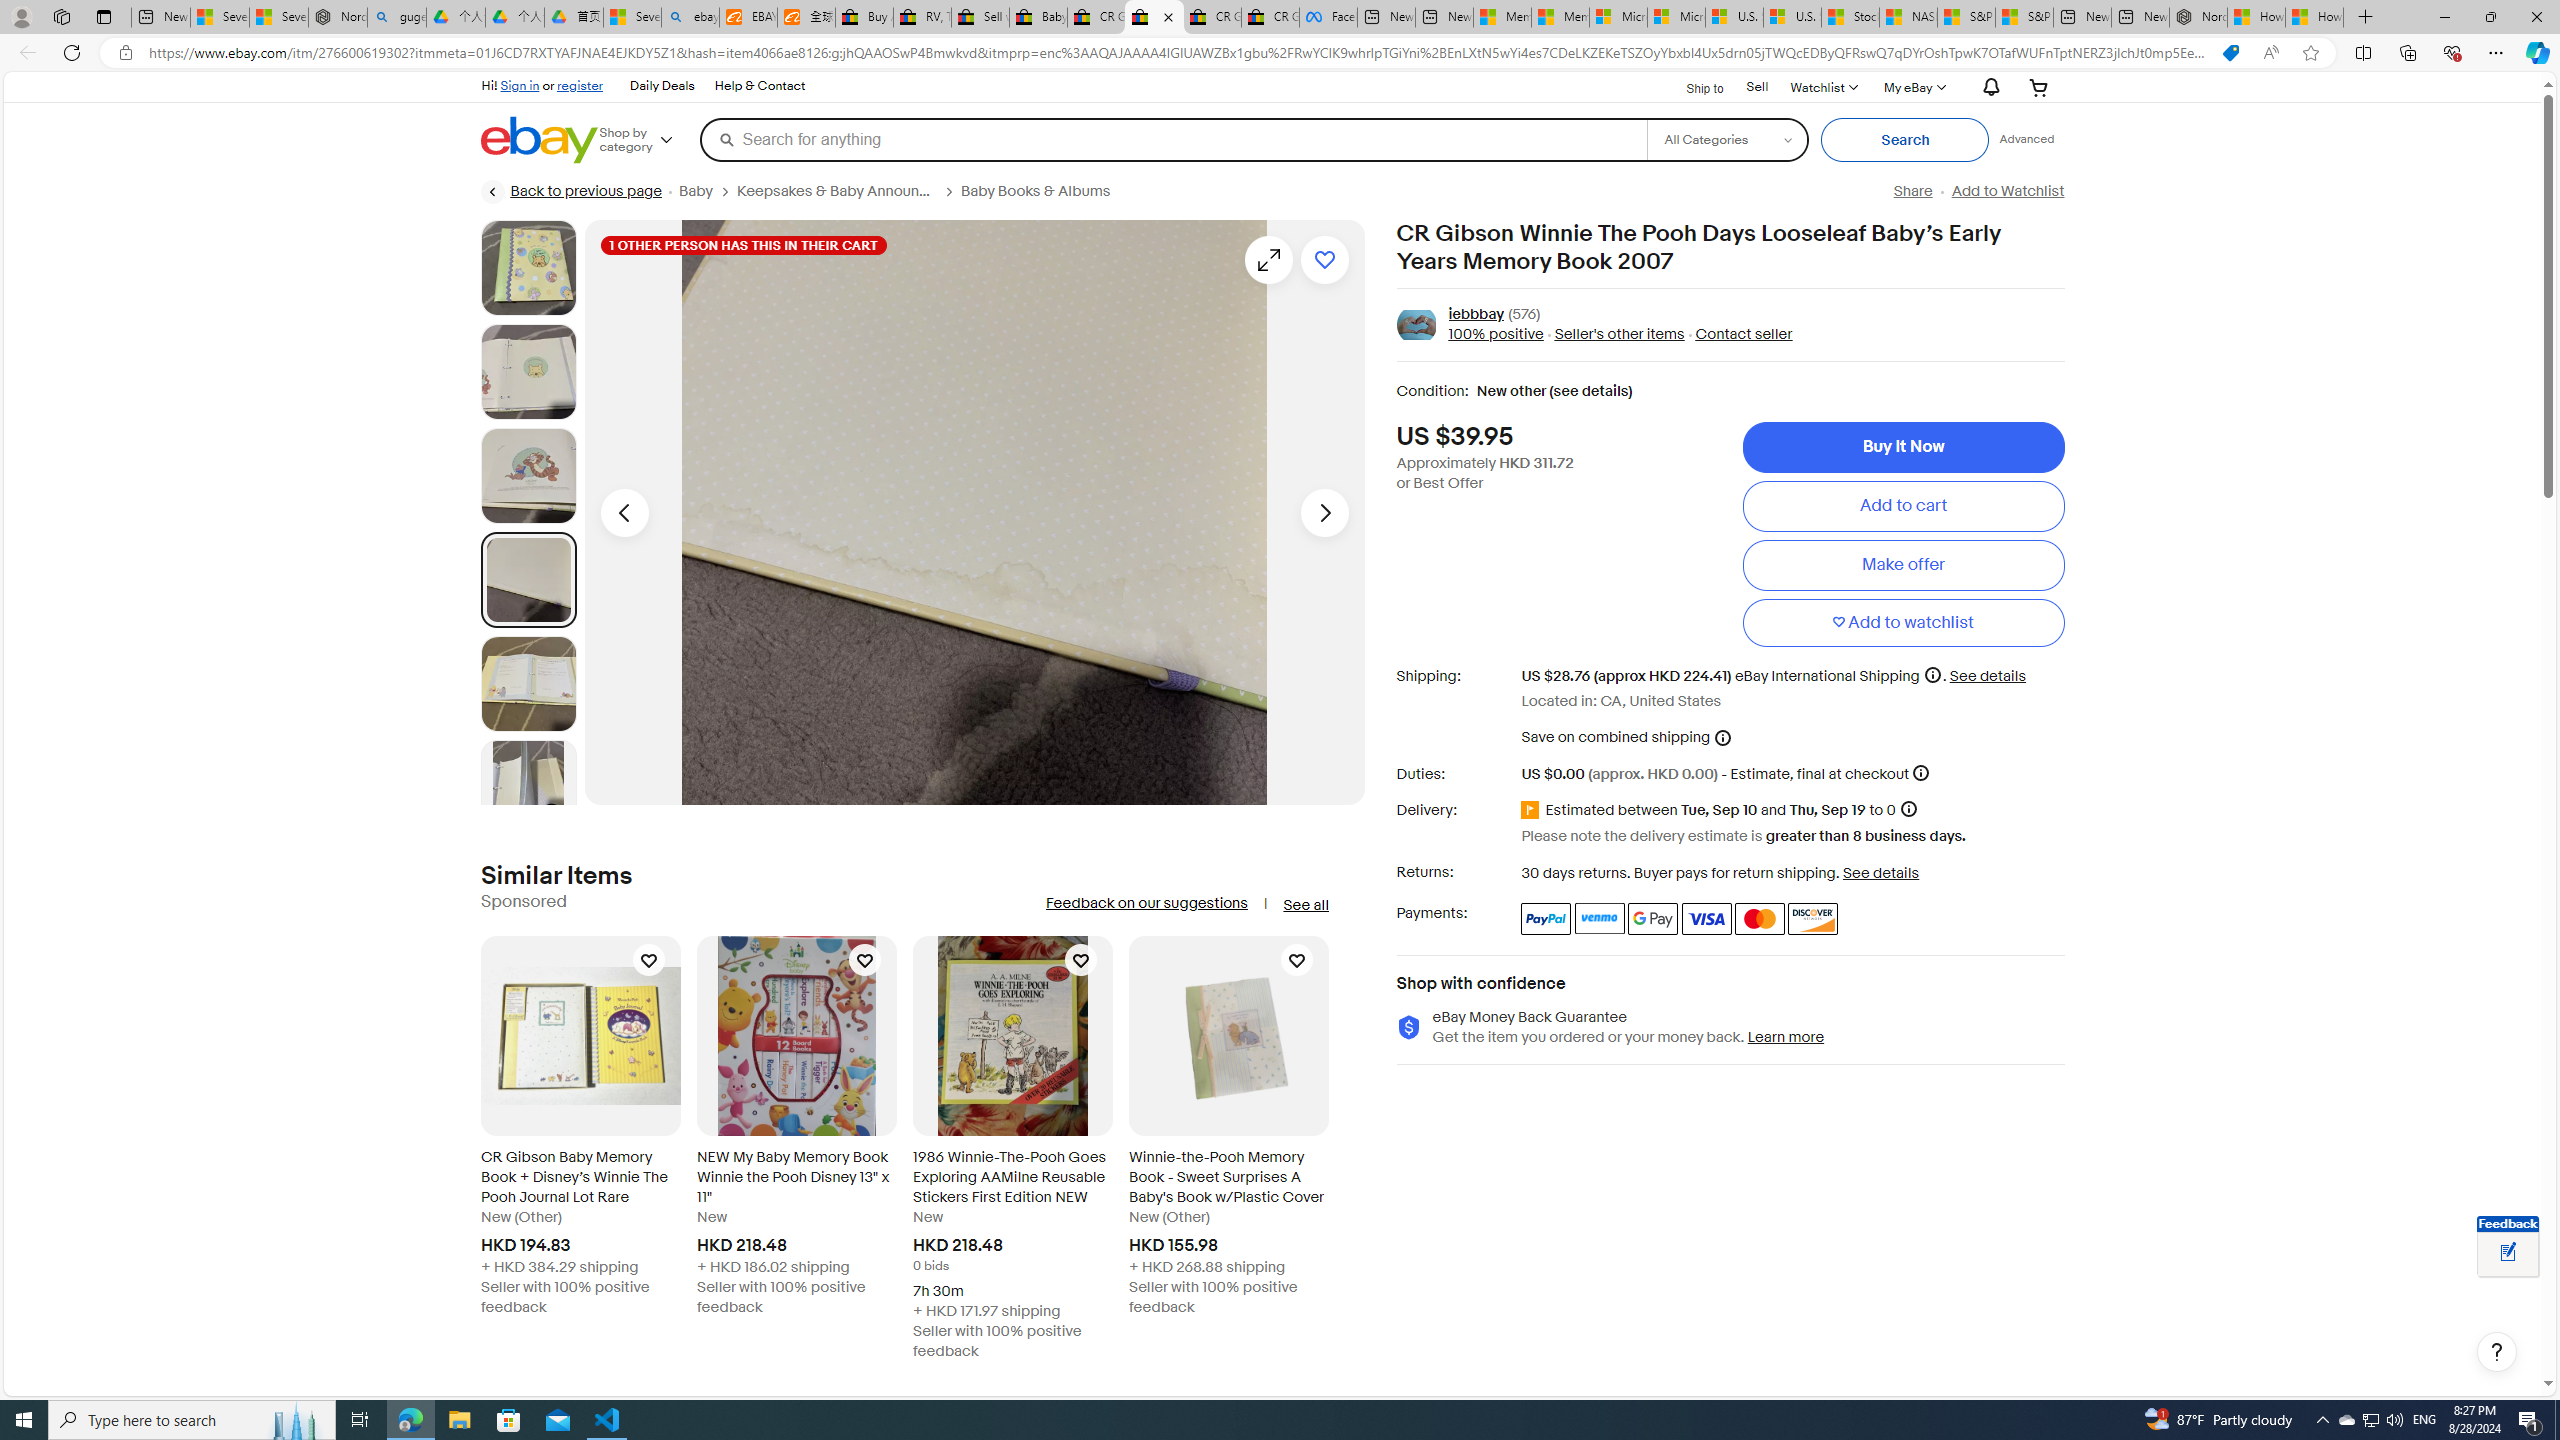 This screenshot has height=1440, width=2560. Describe the element at coordinates (528, 579) in the screenshot. I see `Picture 4 of 22` at that location.